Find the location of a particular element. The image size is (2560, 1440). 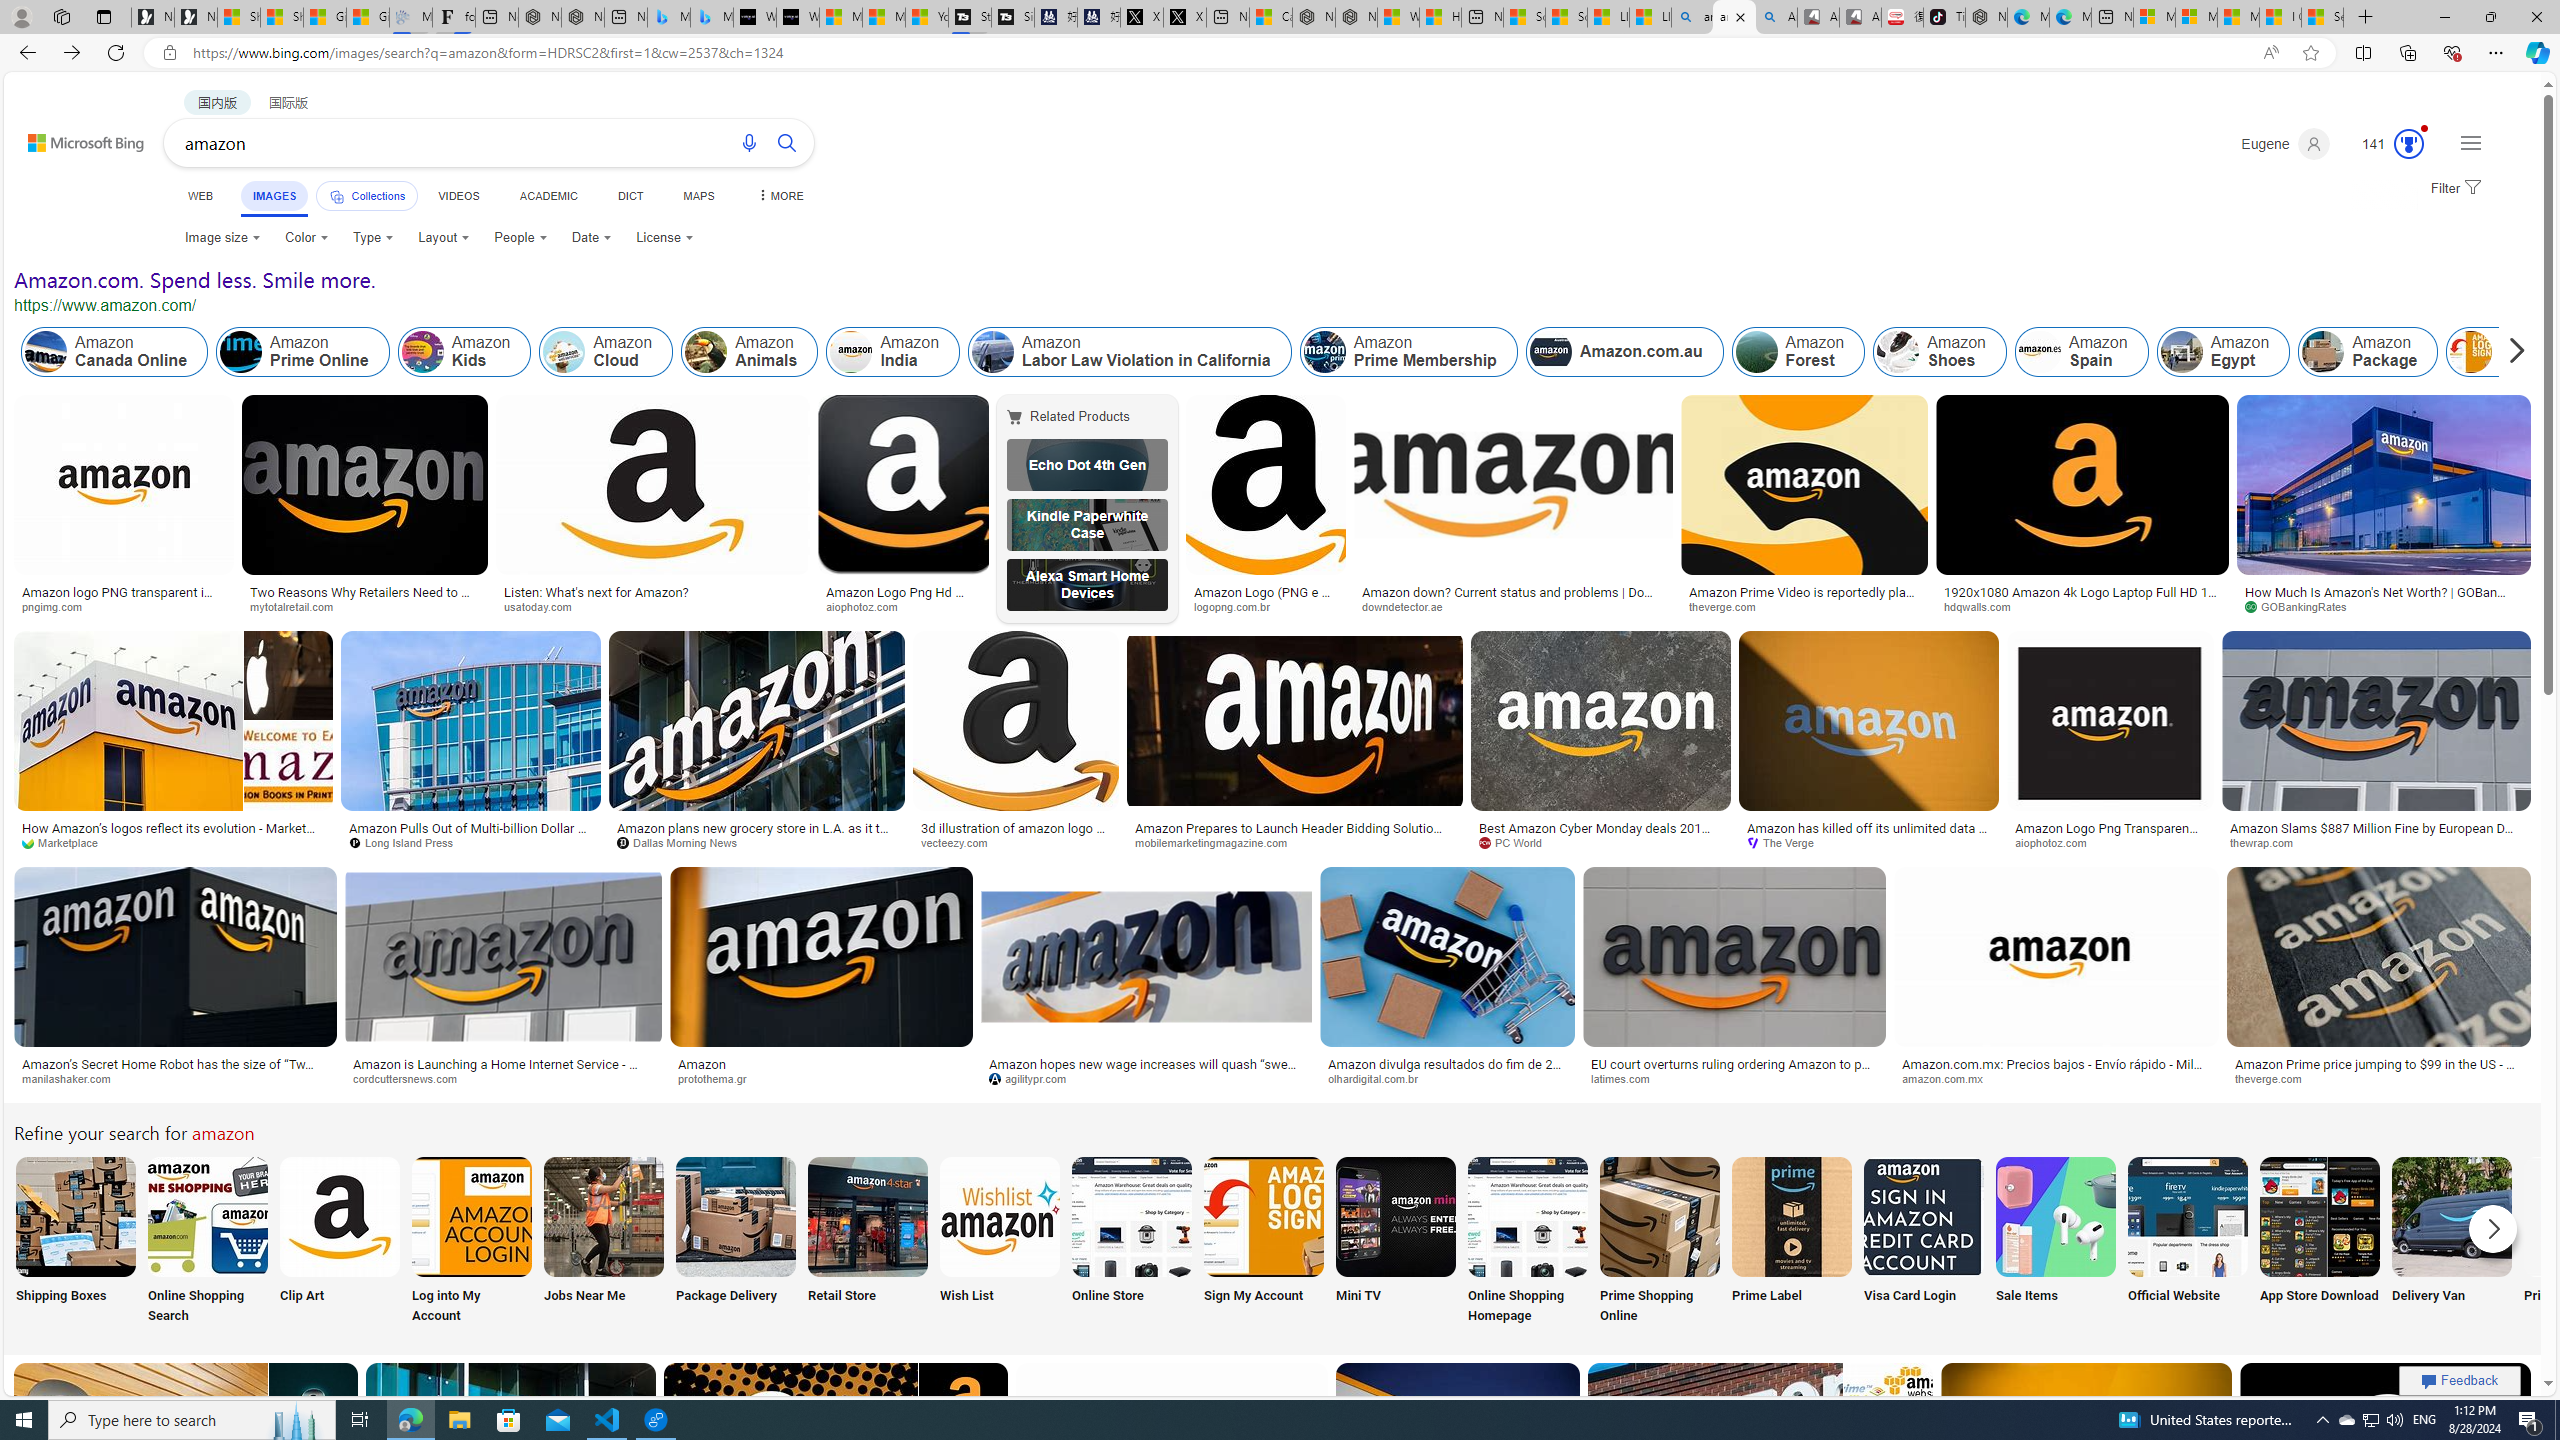

Amazon.com.au is located at coordinates (1624, 352).